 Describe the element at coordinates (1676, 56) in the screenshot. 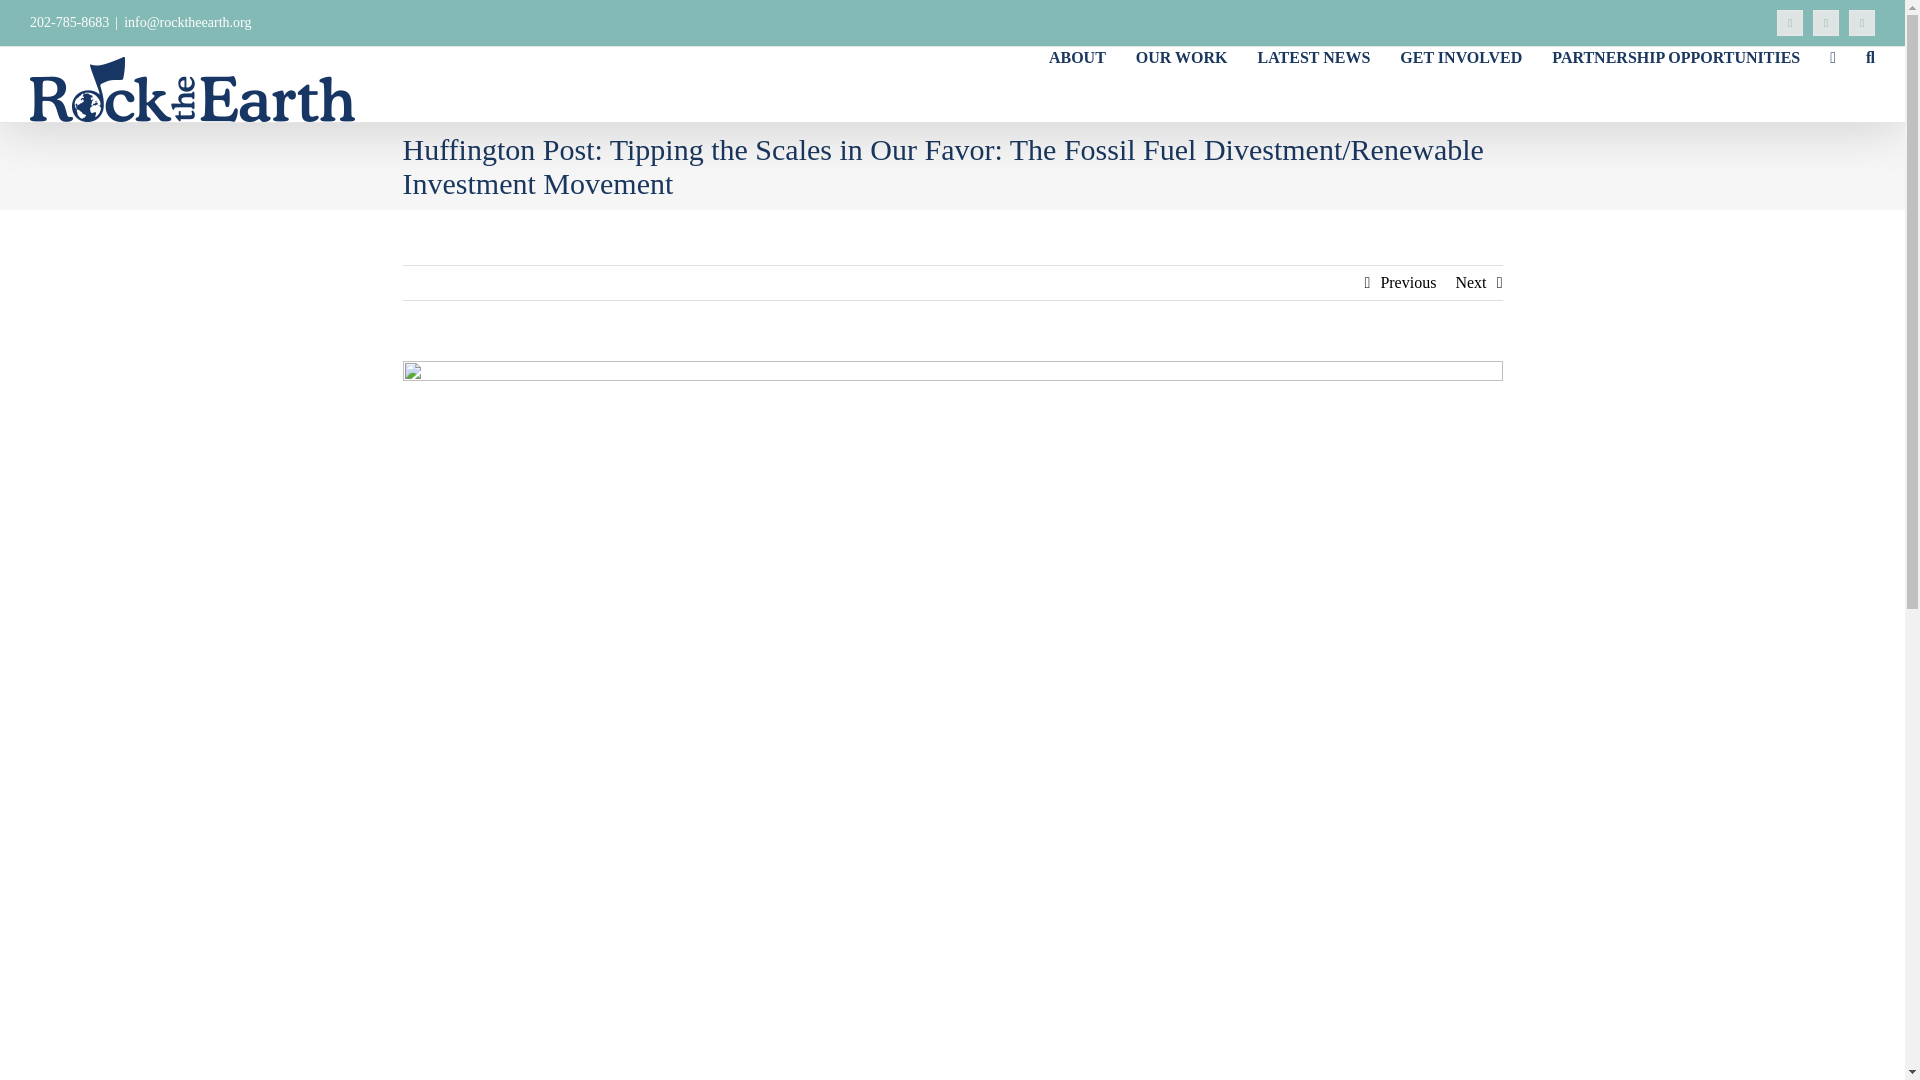

I see `PARTNERSHIP OPPORTUNITIES` at that location.